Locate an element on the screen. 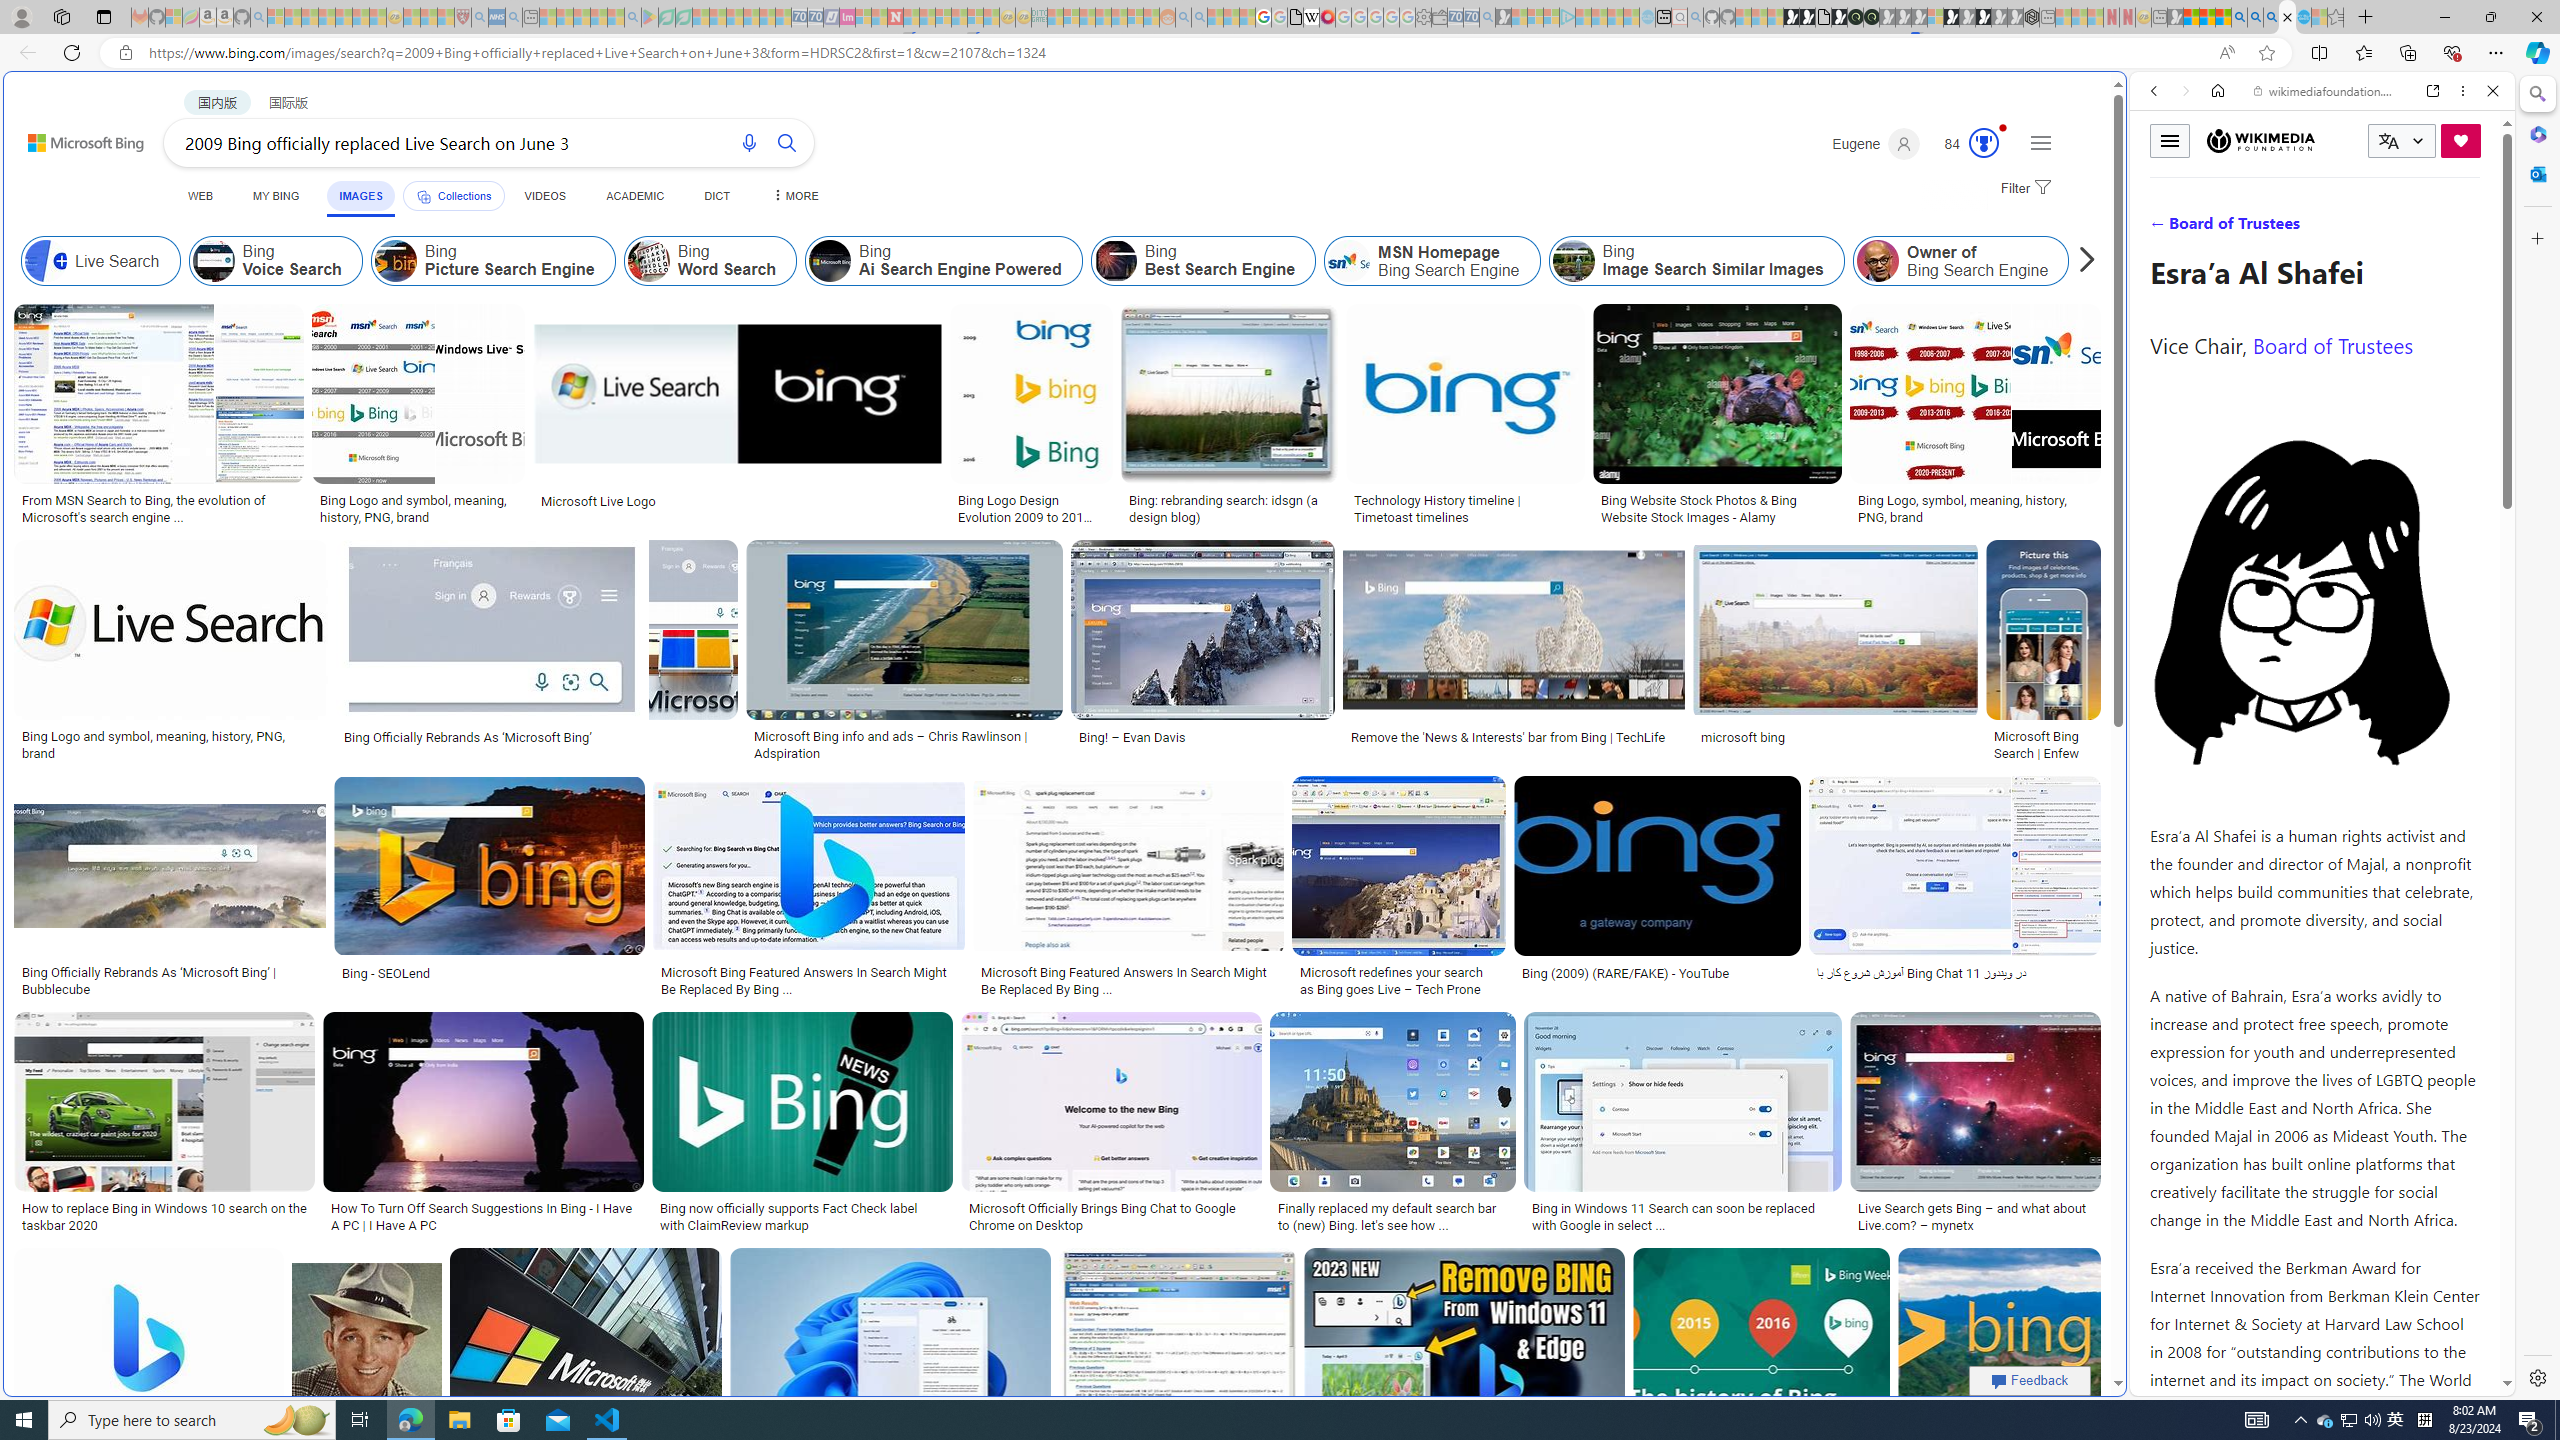  Technology History timeline | Timetoast timelinesSave is located at coordinates (1469, 417).